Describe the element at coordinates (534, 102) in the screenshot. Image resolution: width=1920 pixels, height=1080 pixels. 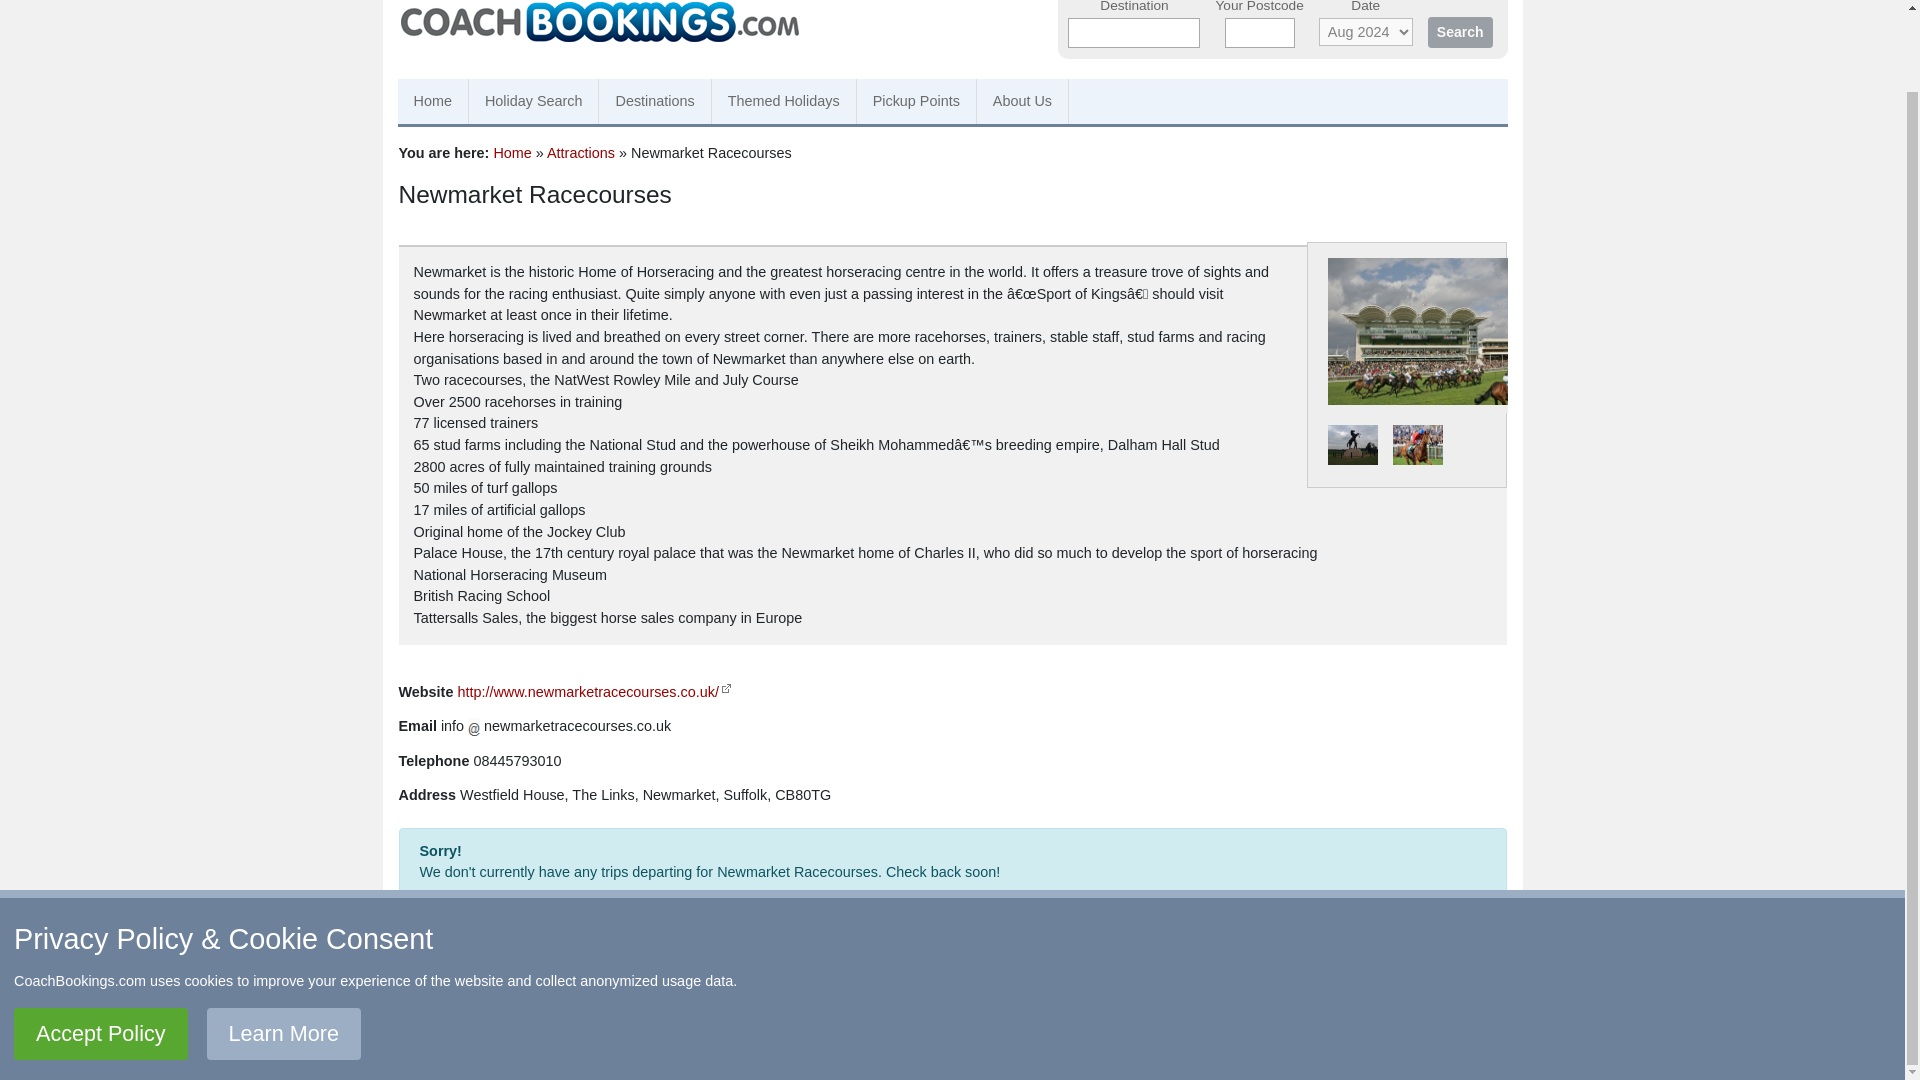
I see `Holiday Search` at that location.